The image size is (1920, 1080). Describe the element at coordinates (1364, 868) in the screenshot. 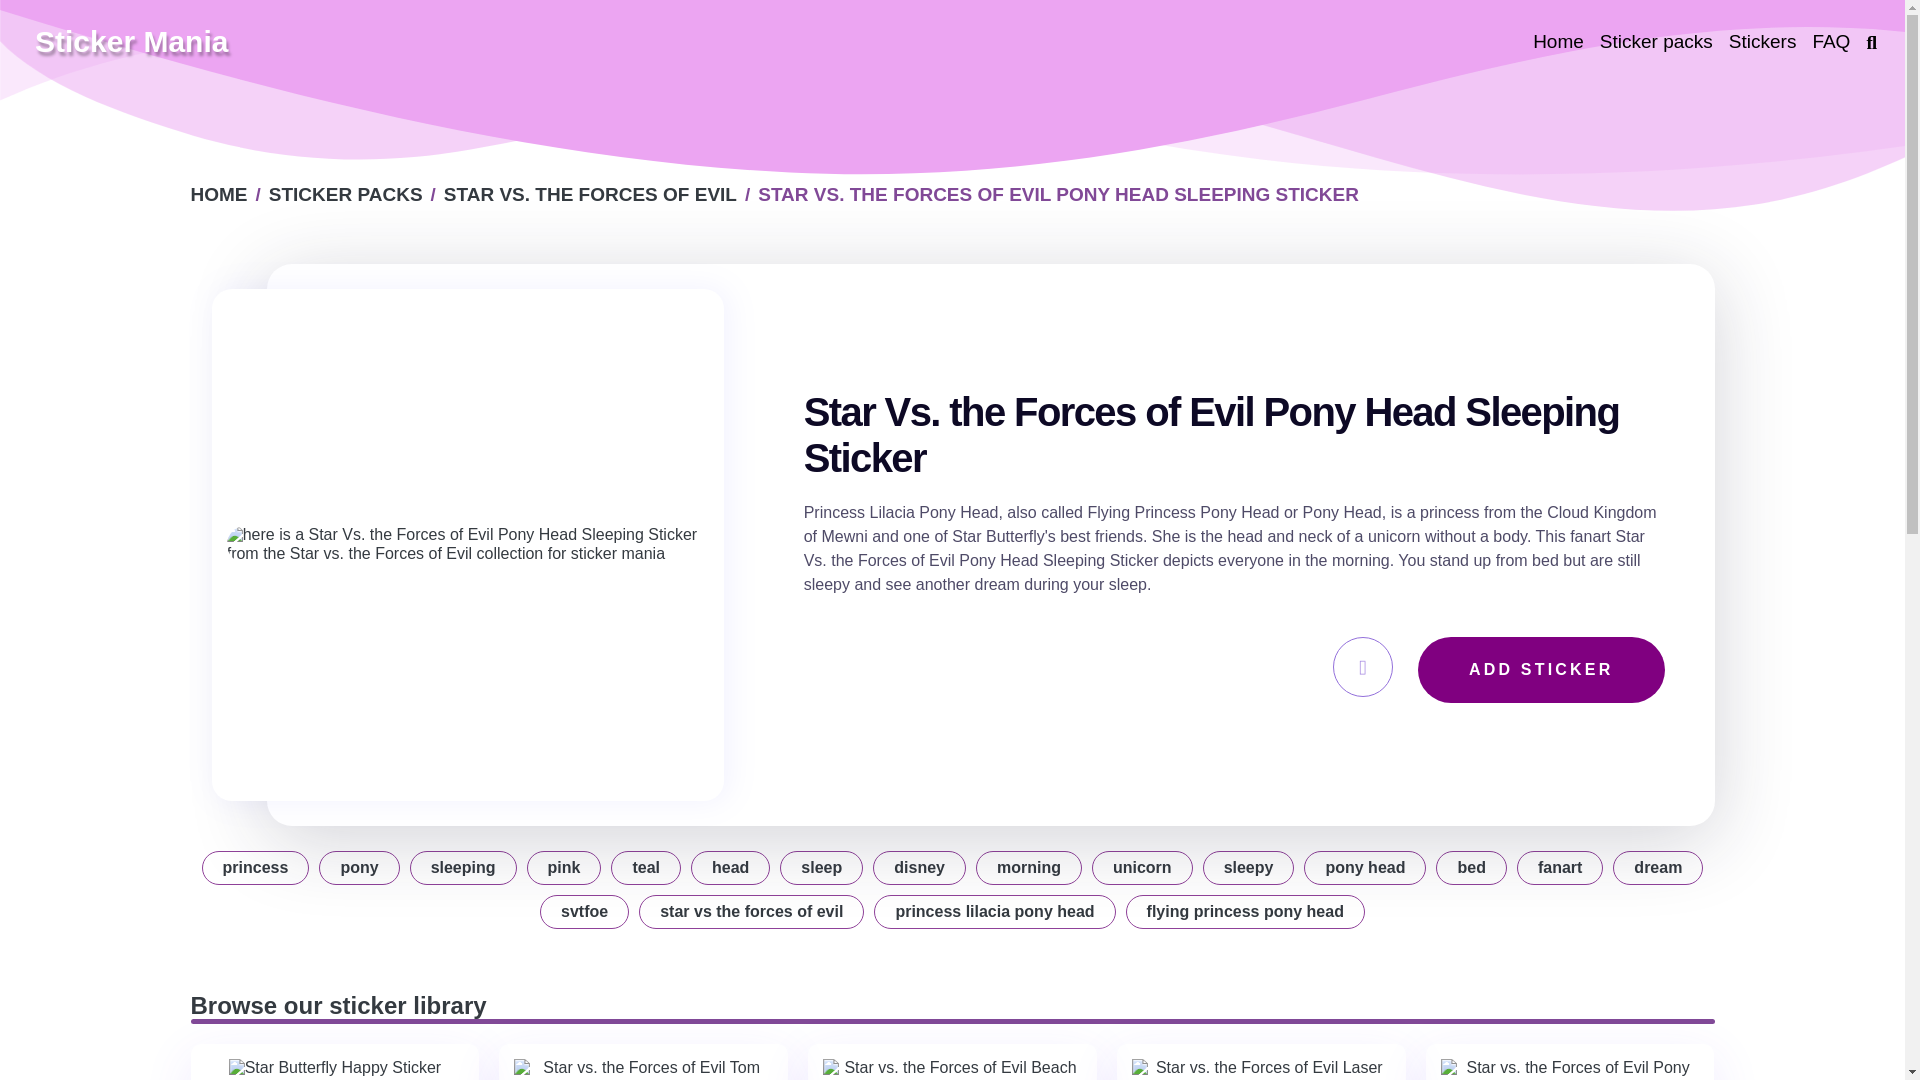

I see `pony head` at that location.